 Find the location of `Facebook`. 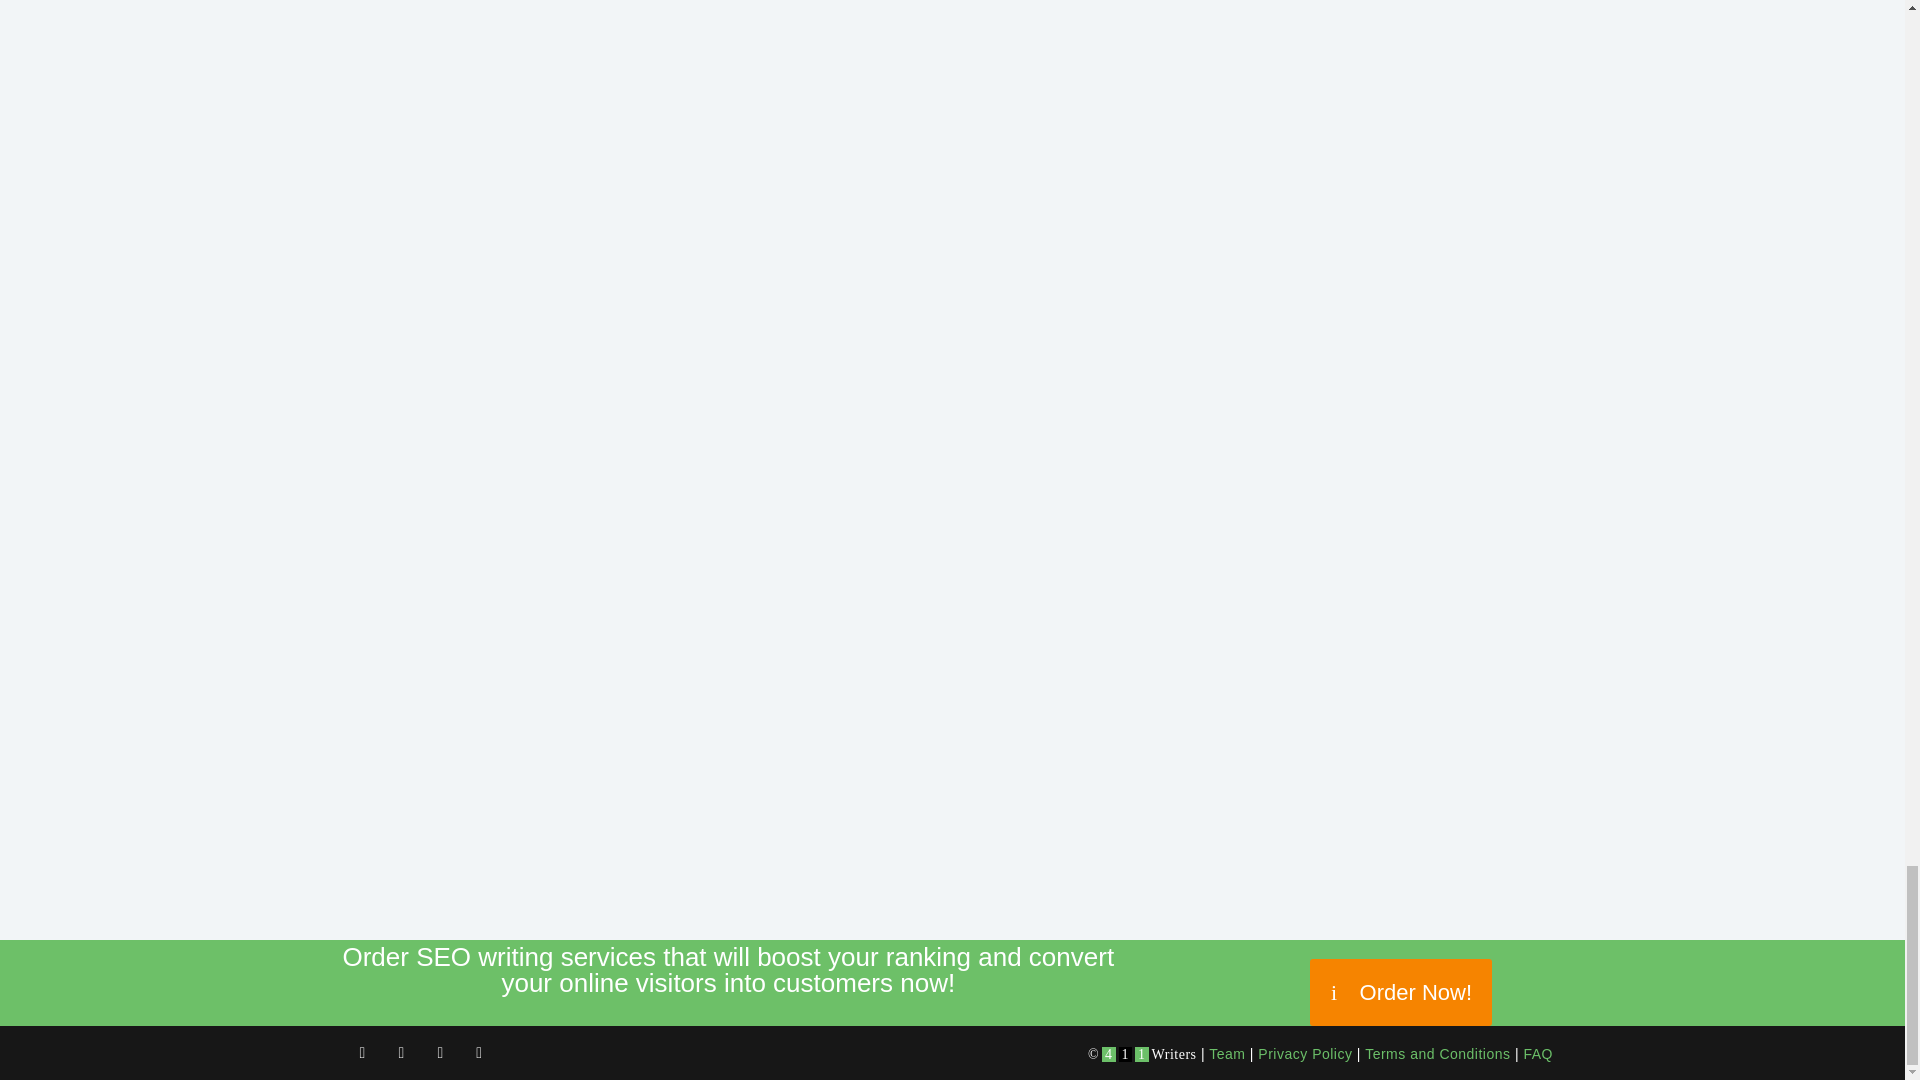

Facebook is located at coordinates (362, 1053).